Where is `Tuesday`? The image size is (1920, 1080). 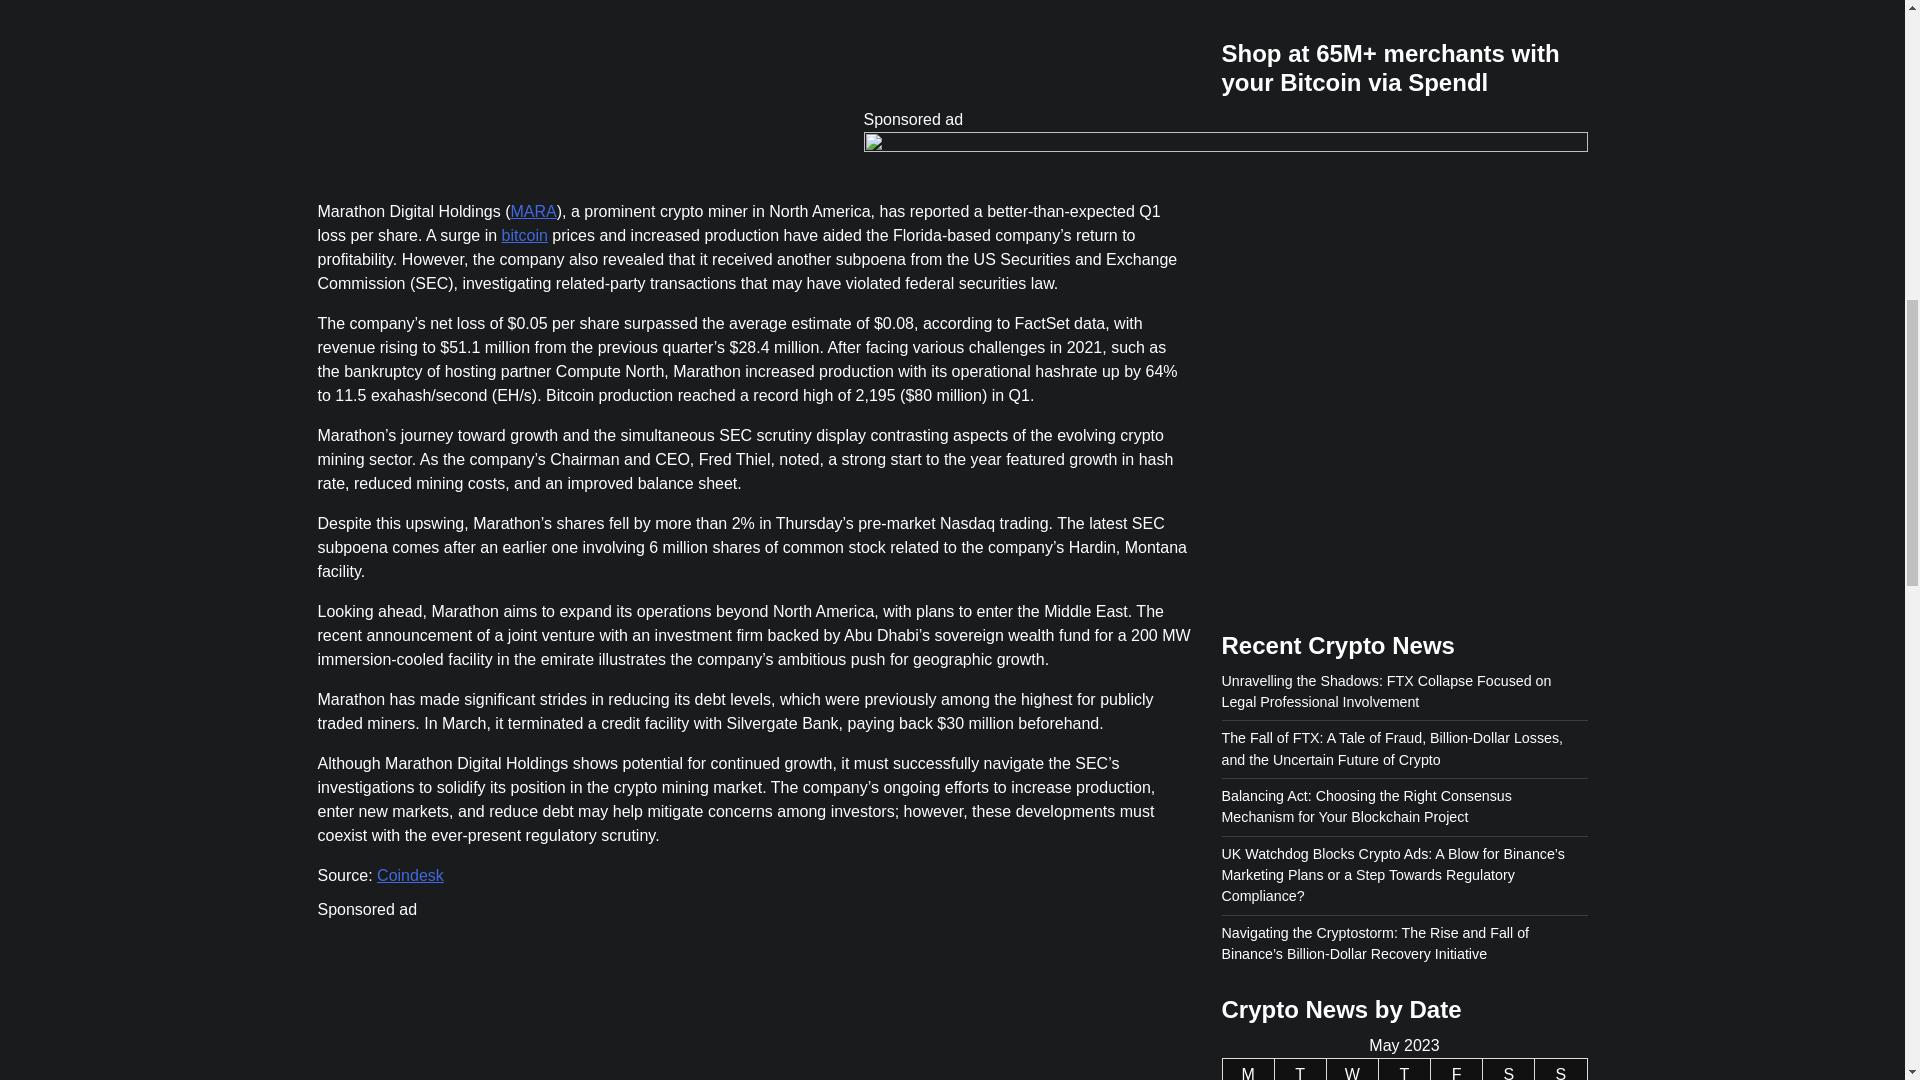 Tuesday is located at coordinates (1300, 189).